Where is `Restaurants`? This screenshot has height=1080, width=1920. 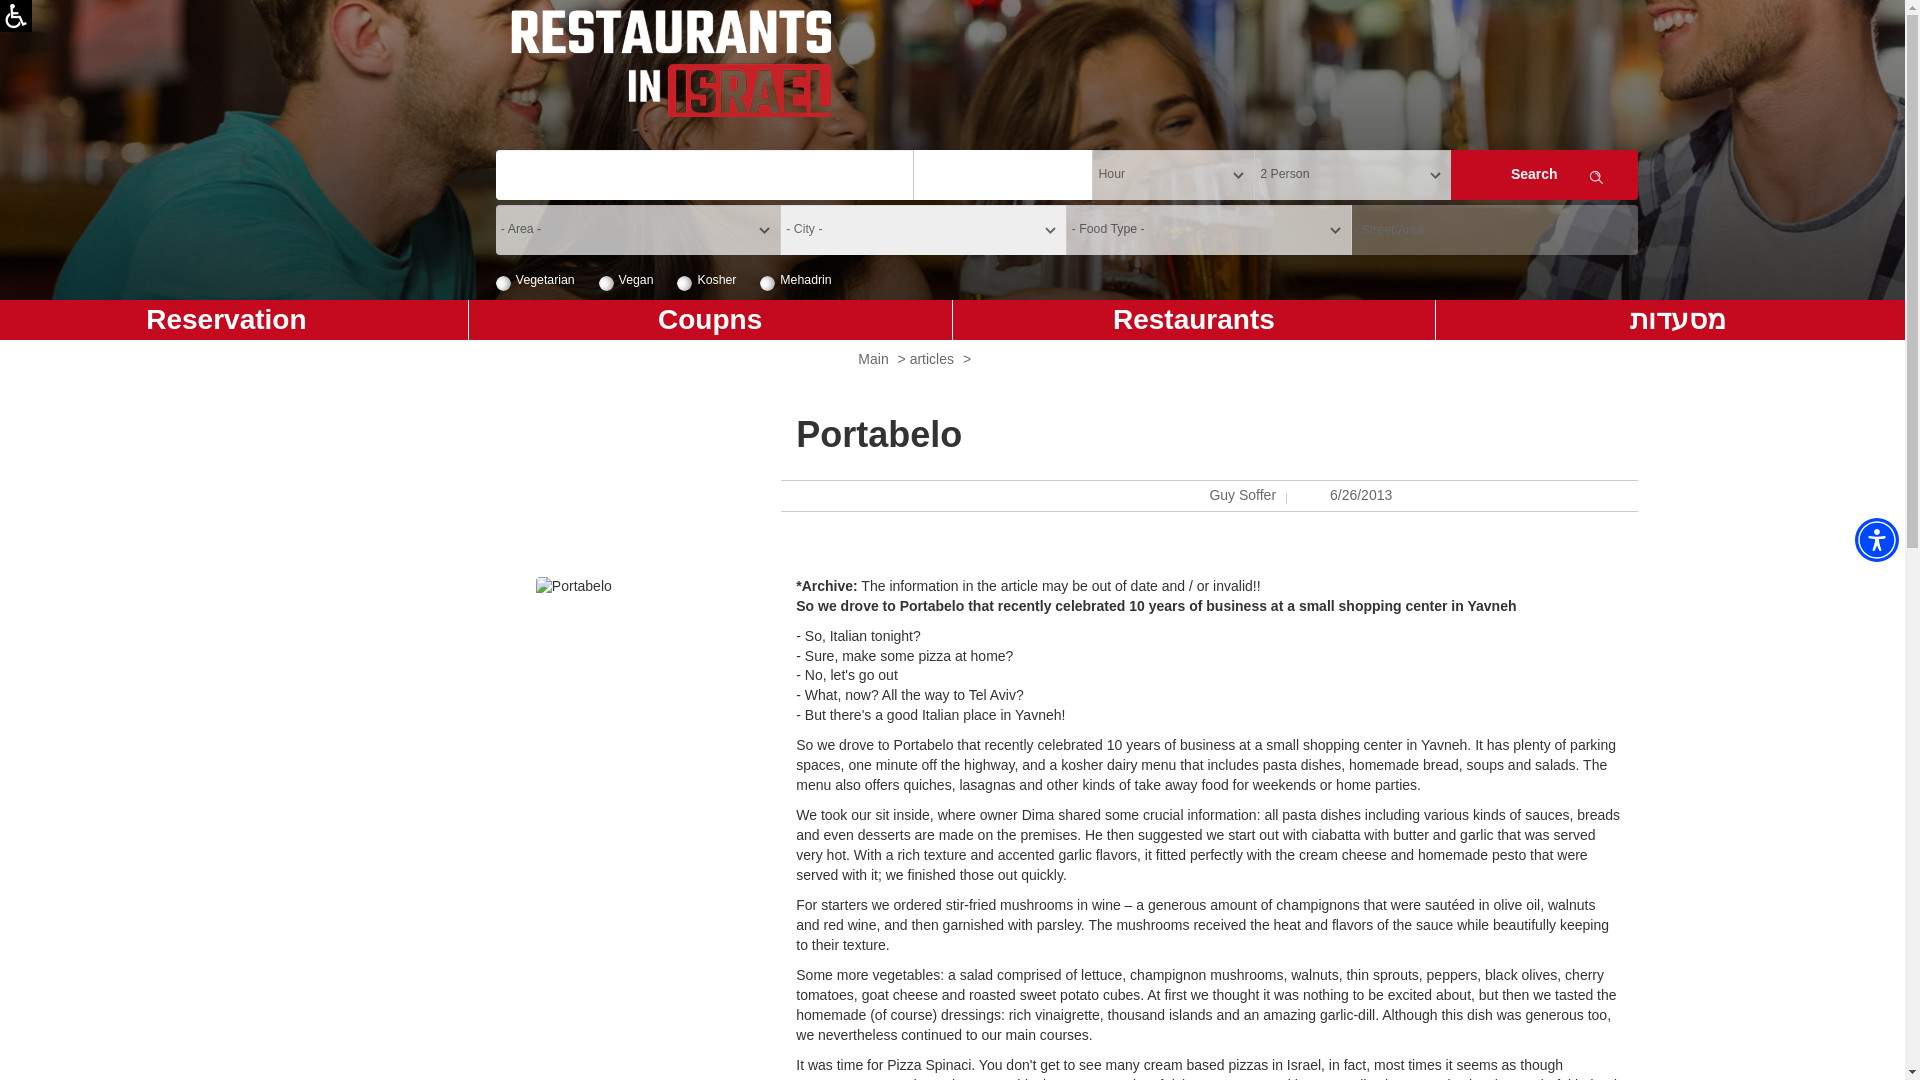 Restaurants is located at coordinates (1193, 320).